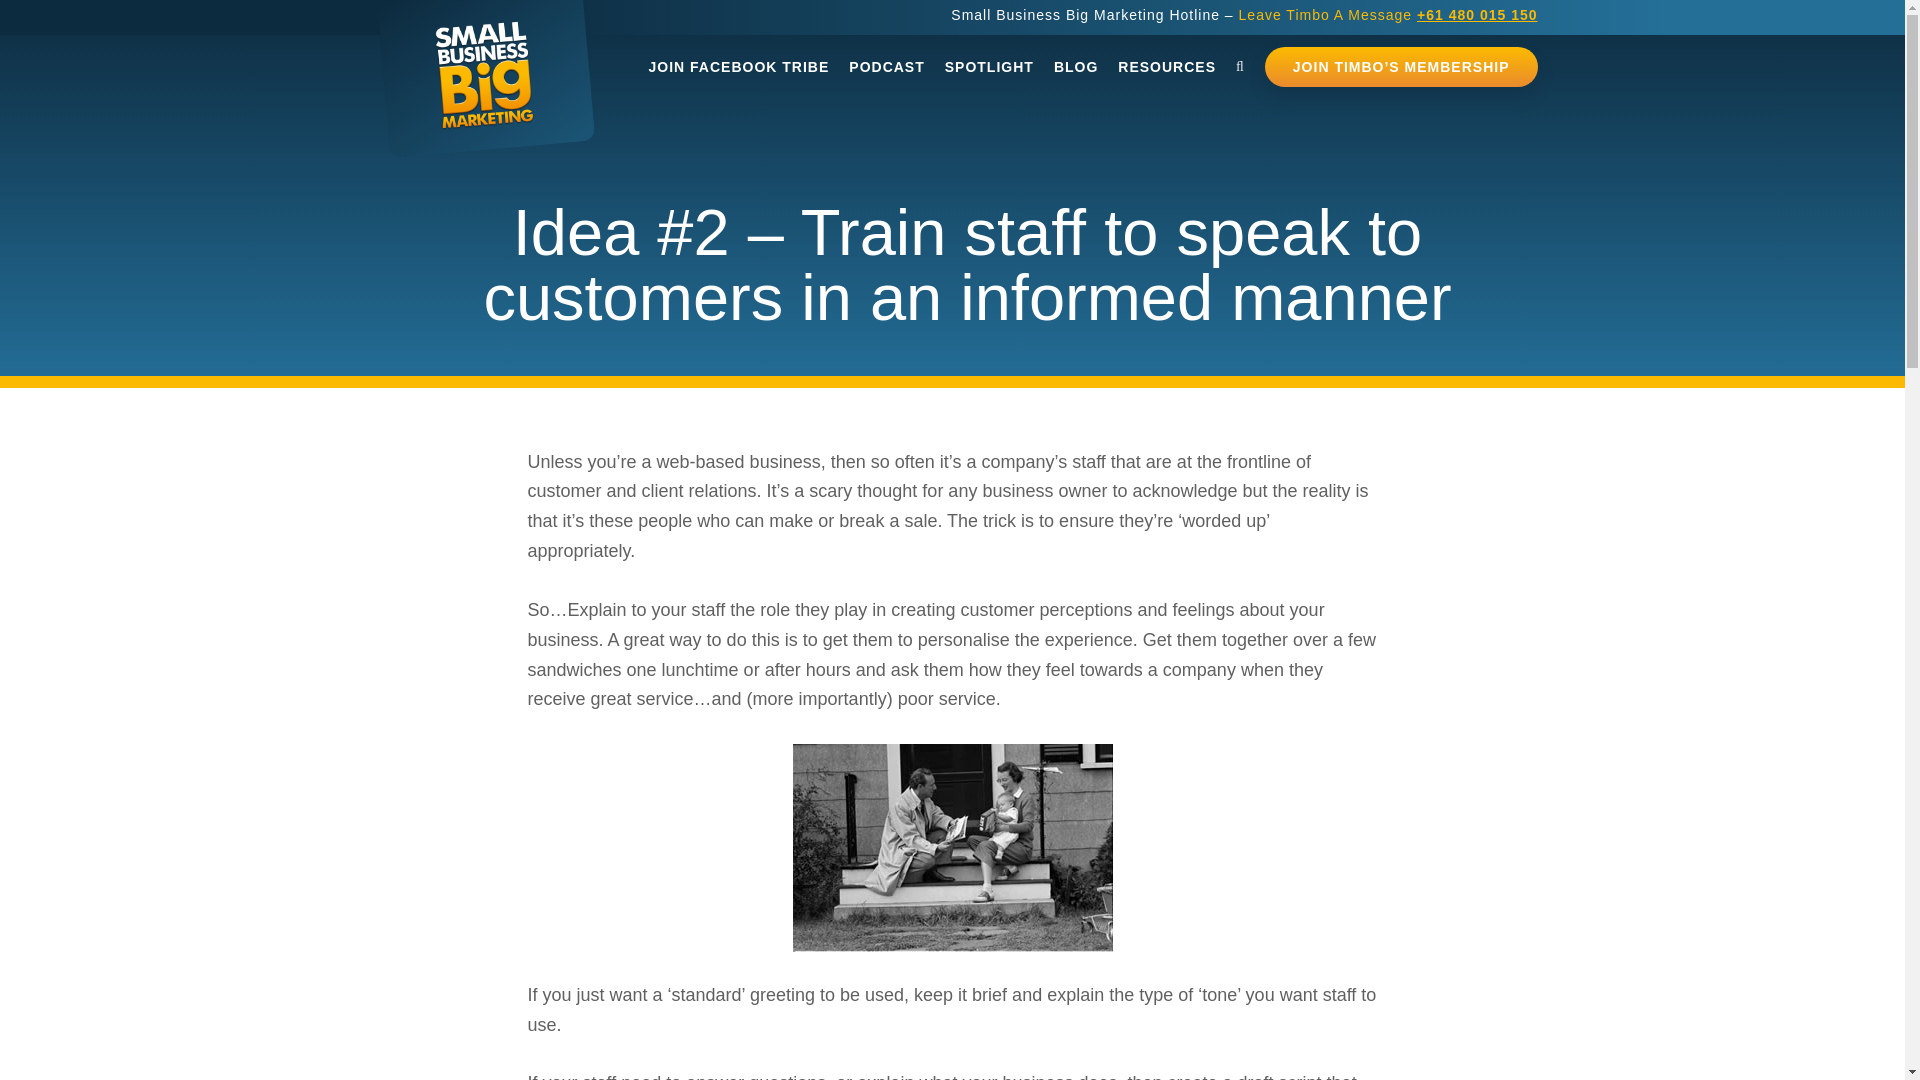  What do you see at coordinates (886, 67) in the screenshot?
I see `PODCAST` at bounding box center [886, 67].